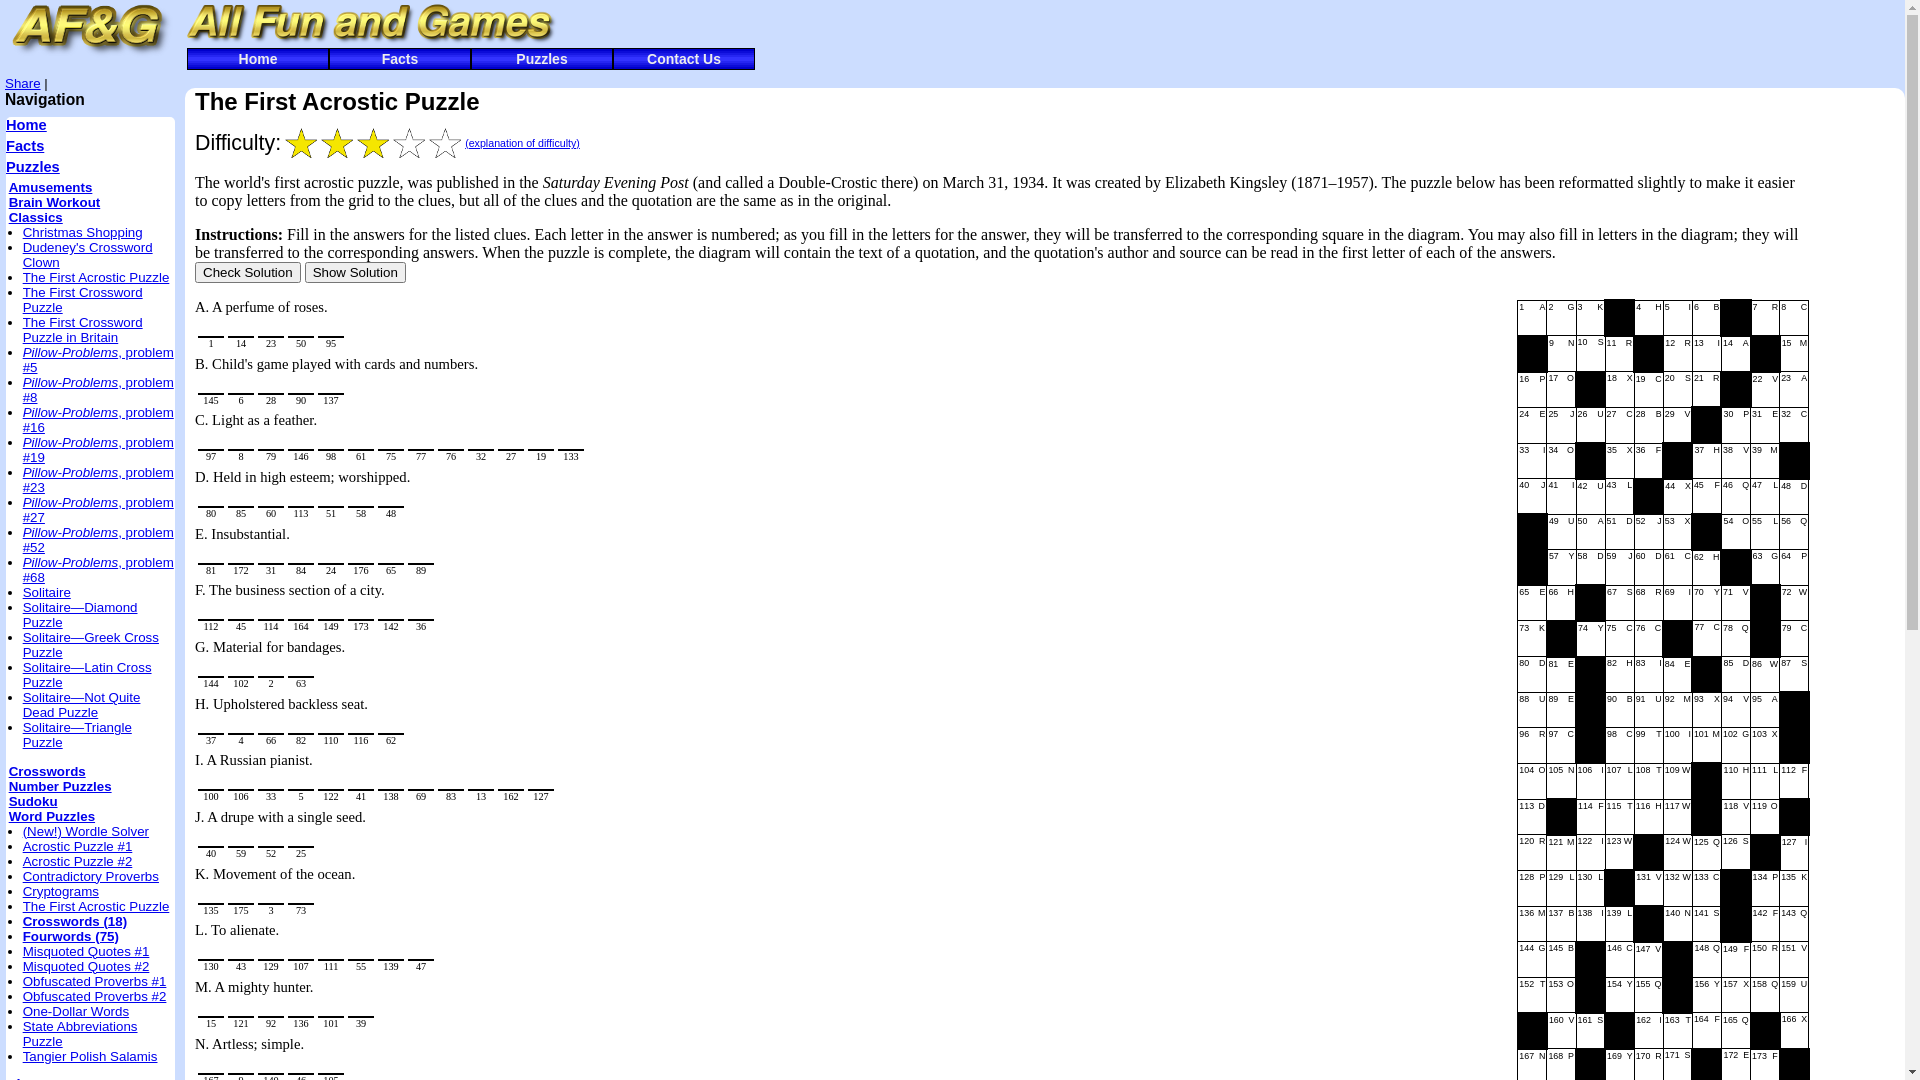  I want to click on 147
V, so click(1648, 960).